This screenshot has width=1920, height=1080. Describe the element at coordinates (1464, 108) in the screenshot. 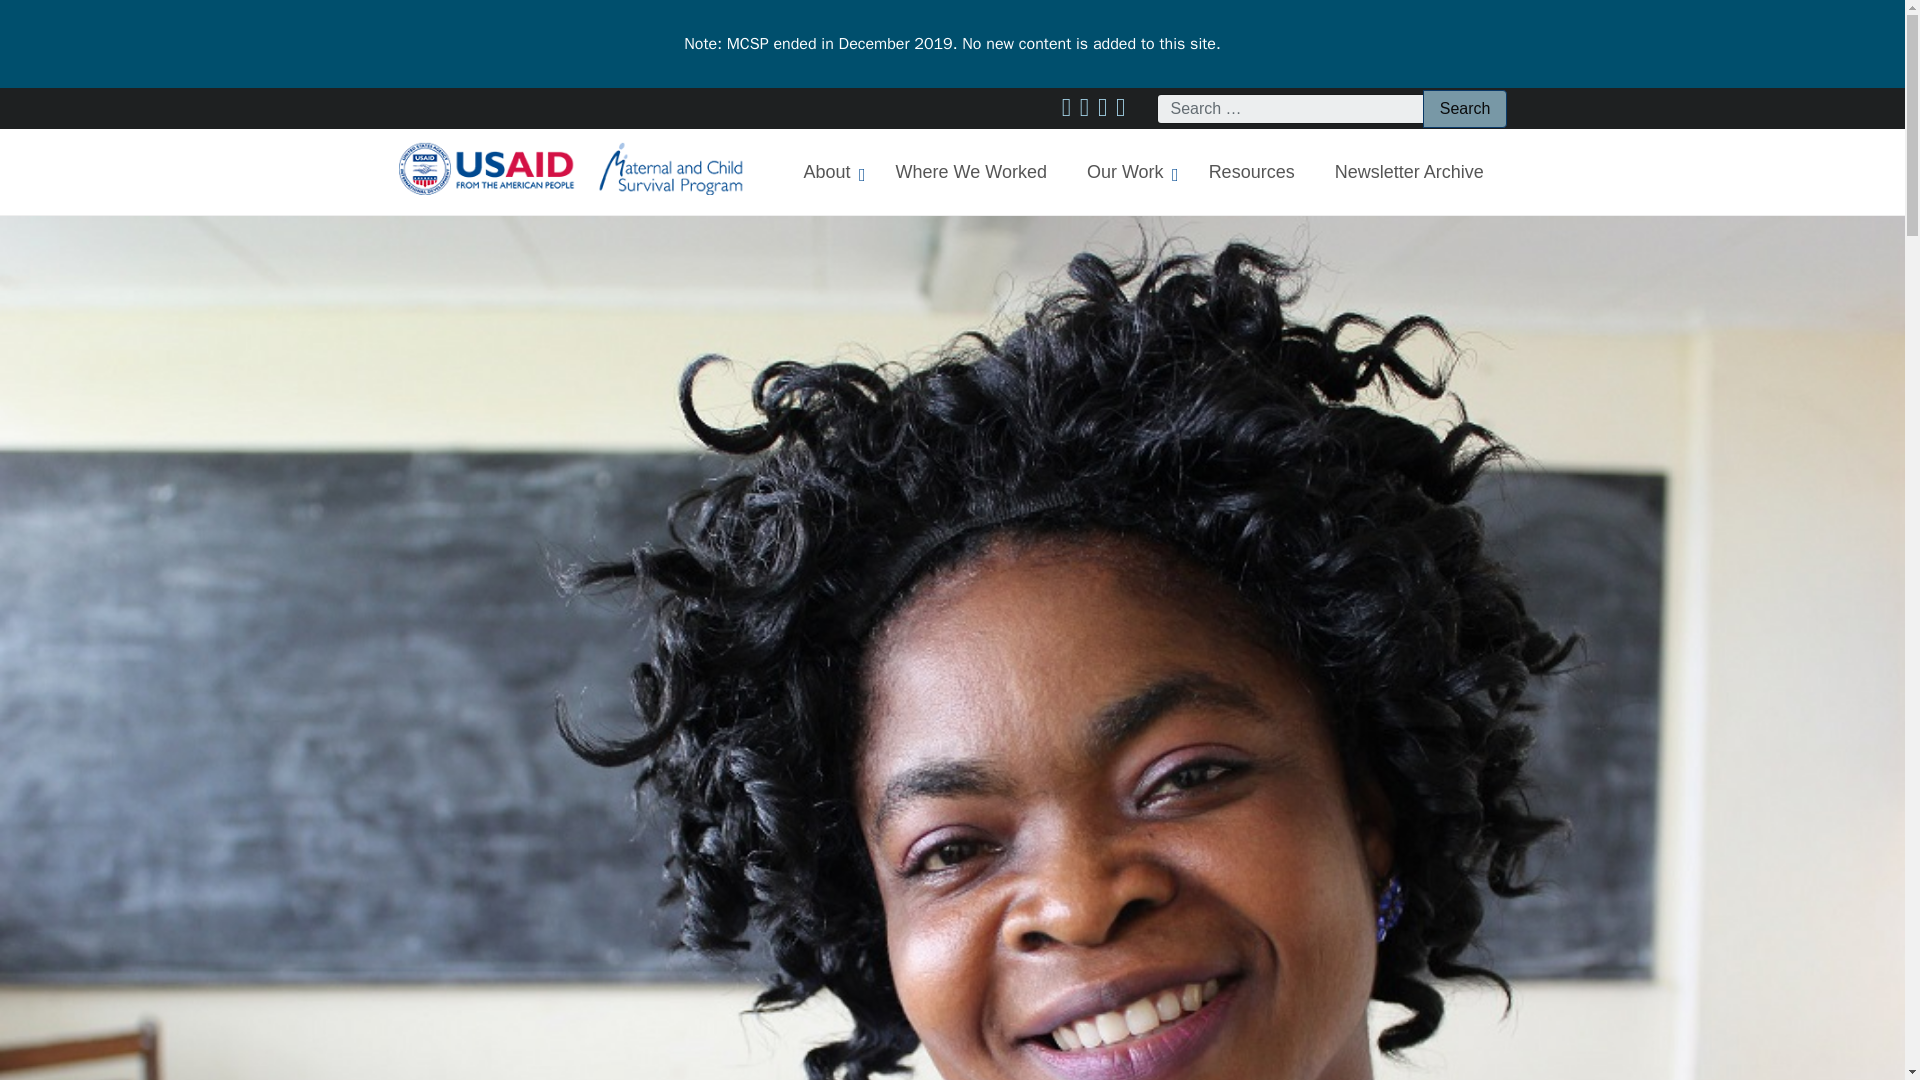

I see `Search` at that location.